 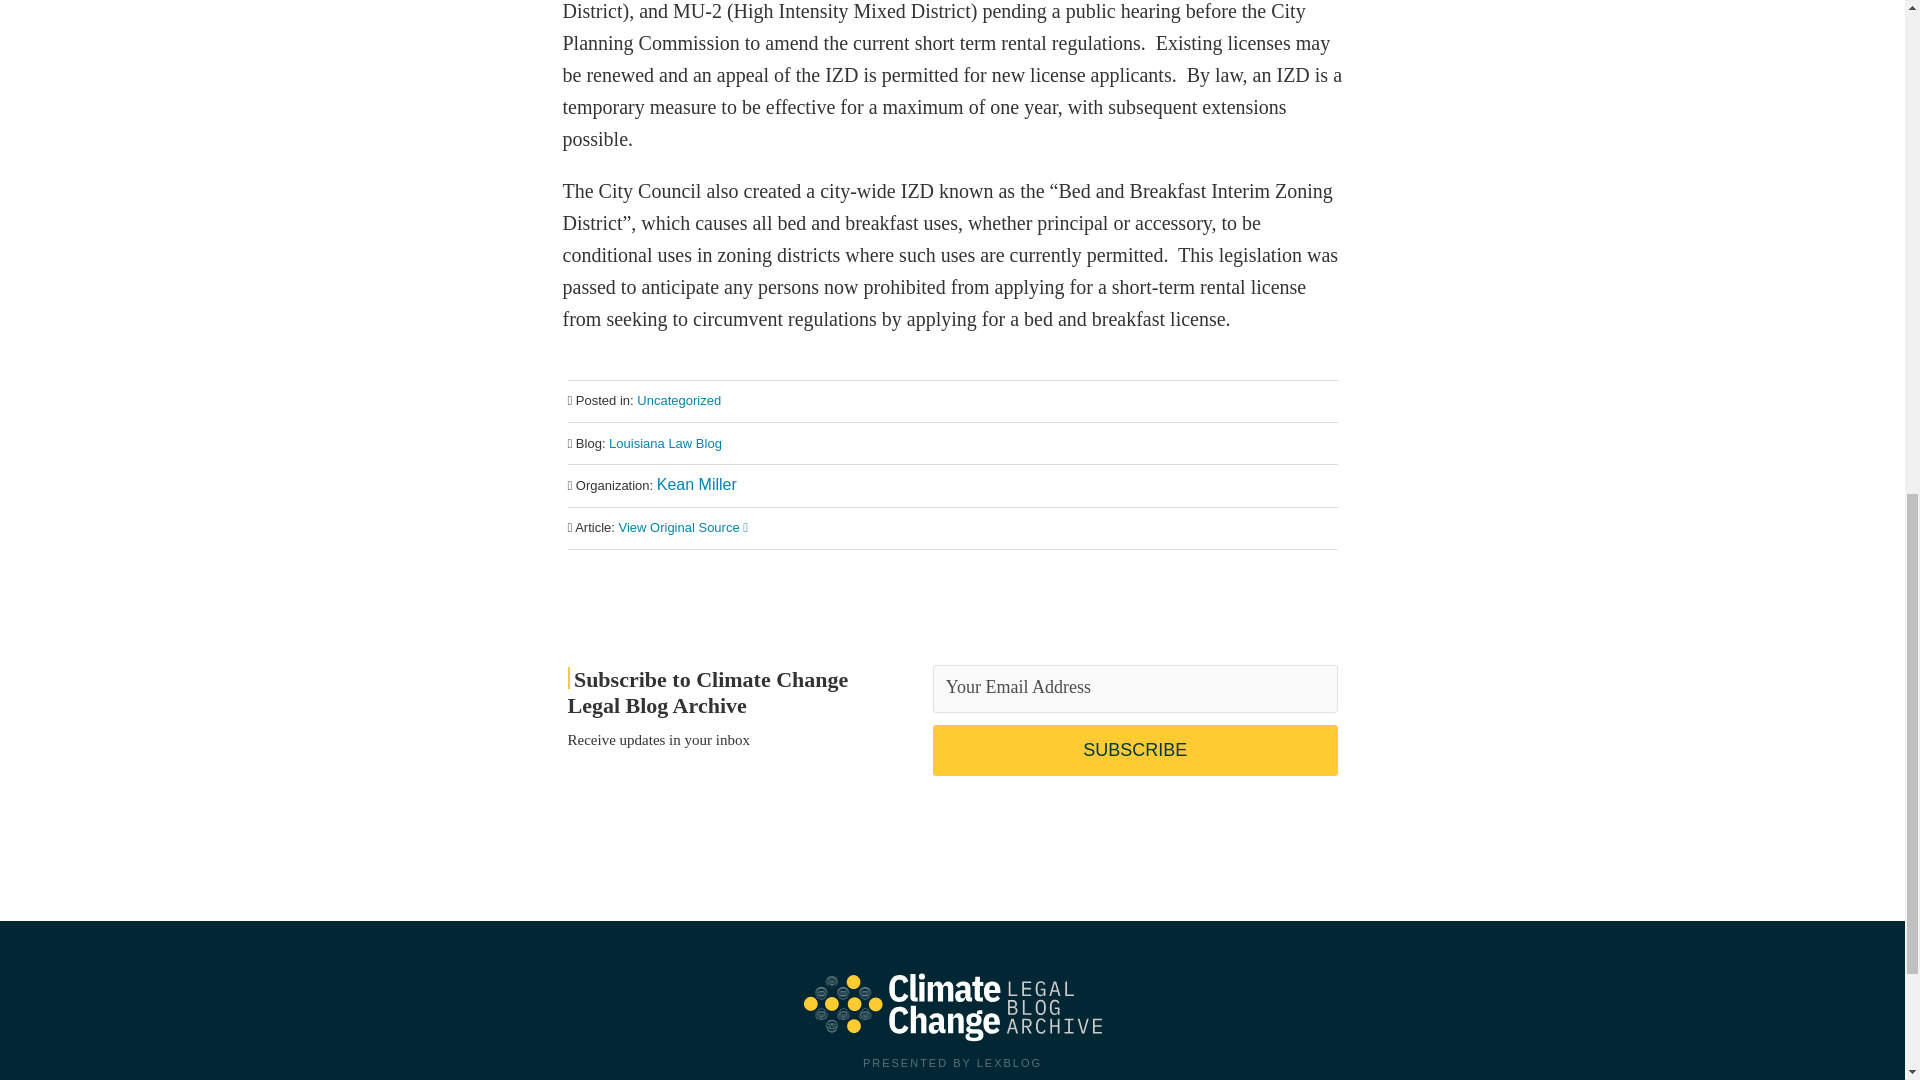 I want to click on SUBSCRIBE, so click(x=1136, y=750).